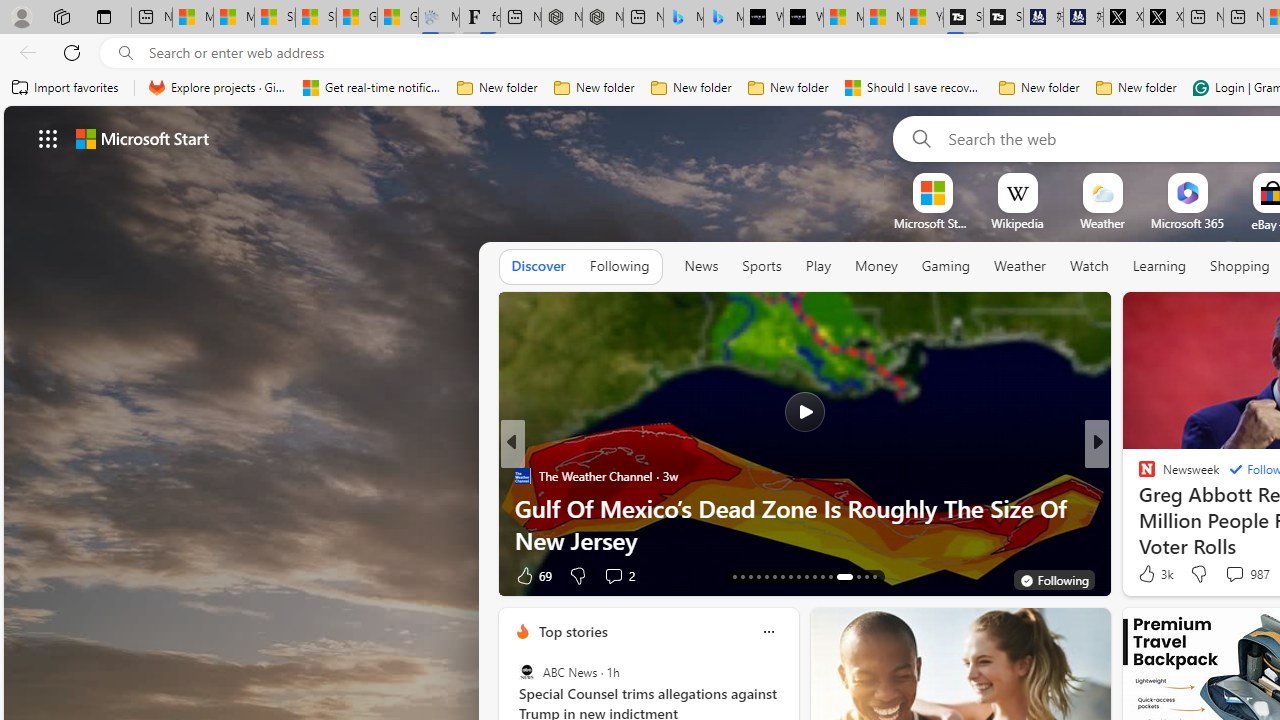  What do you see at coordinates (11, 576) in the screenshot?
I see `View comments 174 Comment` at bounding box center [11, 576].